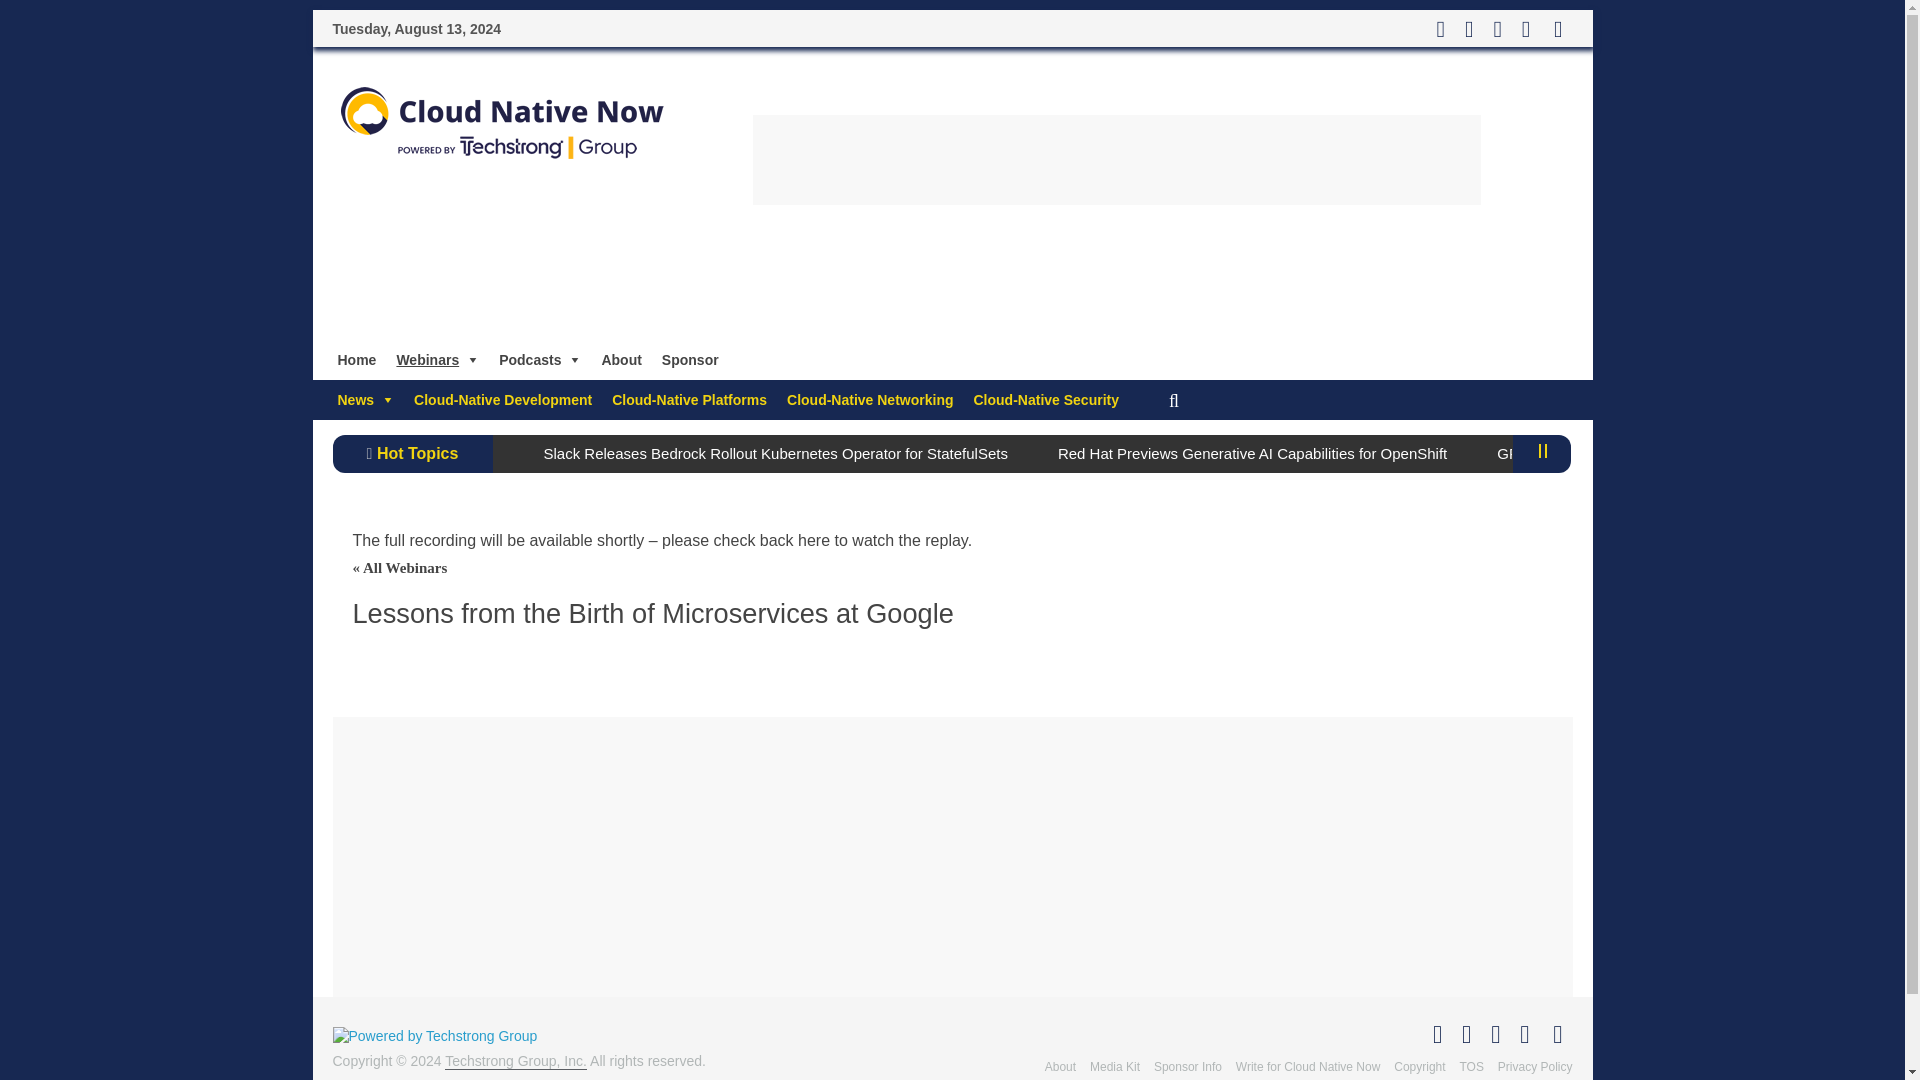 The width and height of the screenshot is (1920, 1080). I want to click on Red Hat Previews Generative AI Capabilities for OpenShift, so click(1252, 453).